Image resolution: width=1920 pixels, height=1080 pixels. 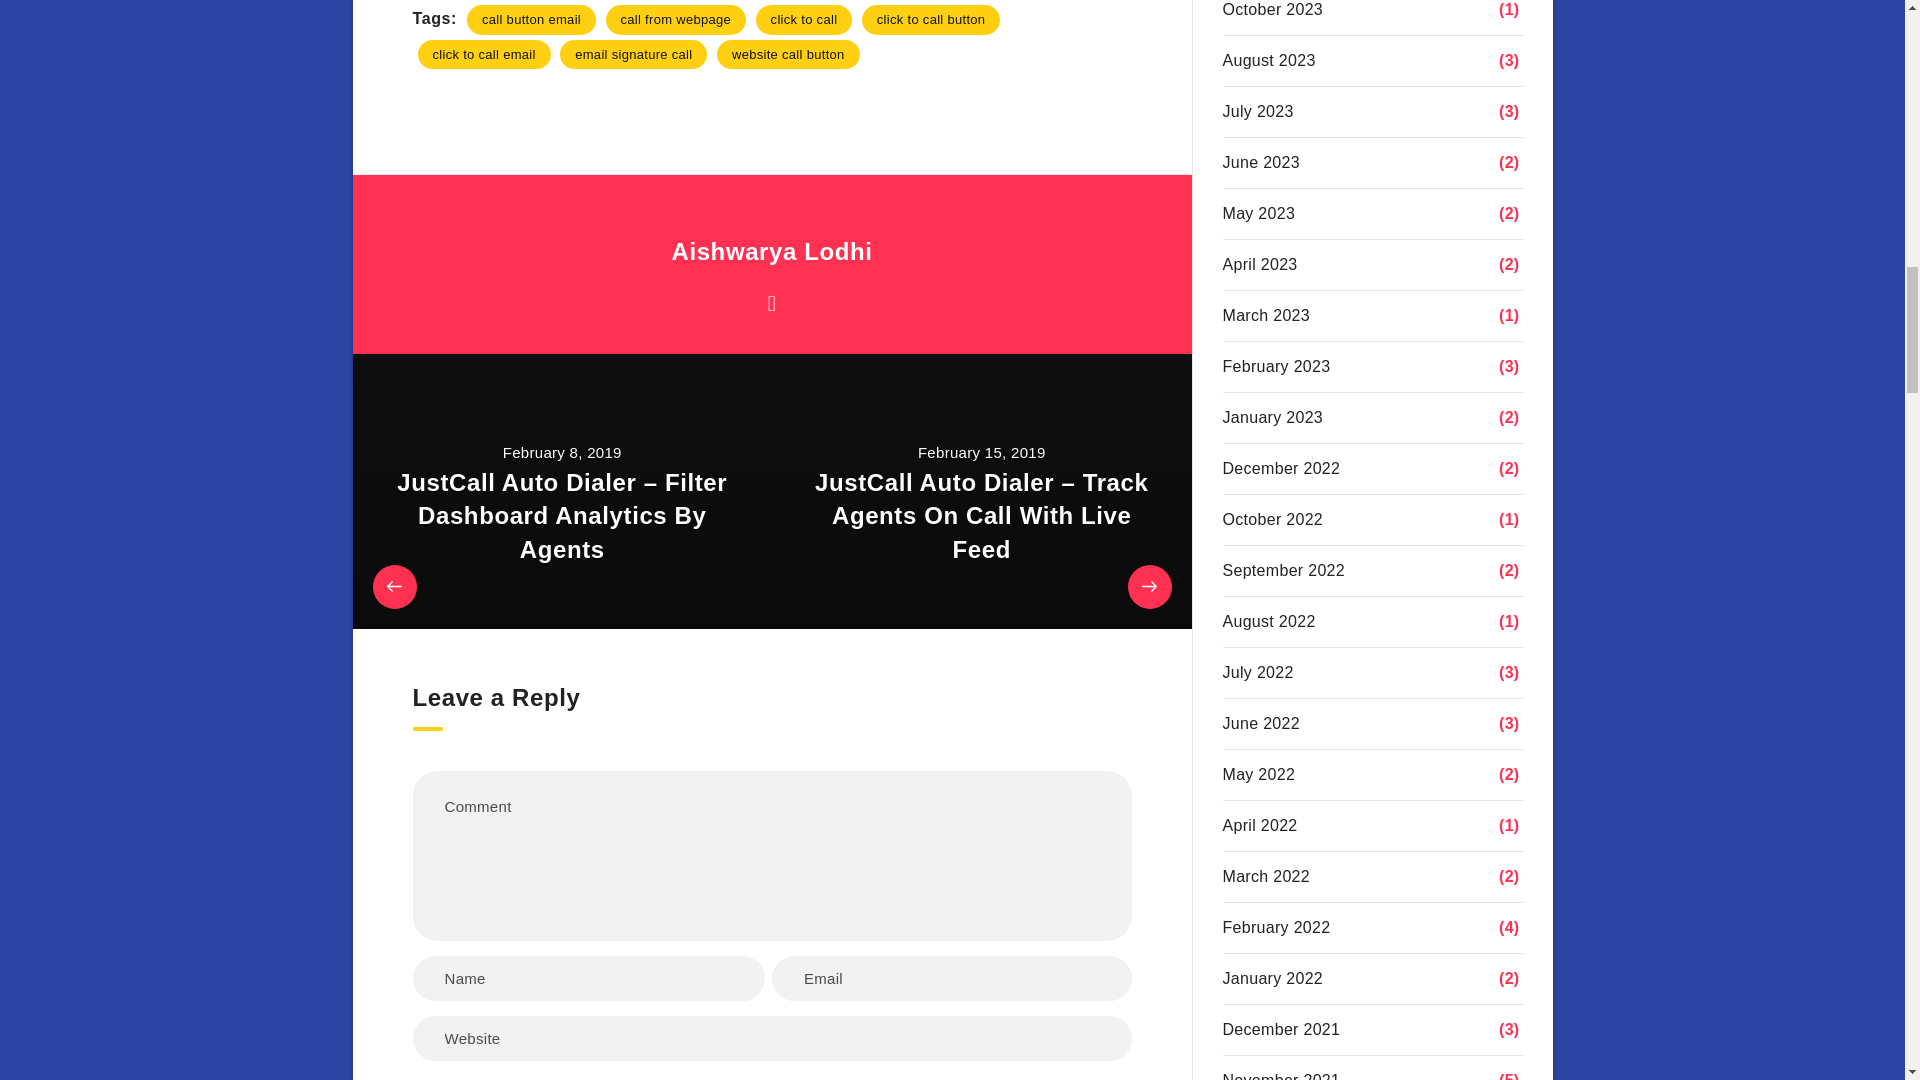 What do you see at coordinates (484, 54) in the screenshot?
I see `click to call email` at bounding box center [484, 54].